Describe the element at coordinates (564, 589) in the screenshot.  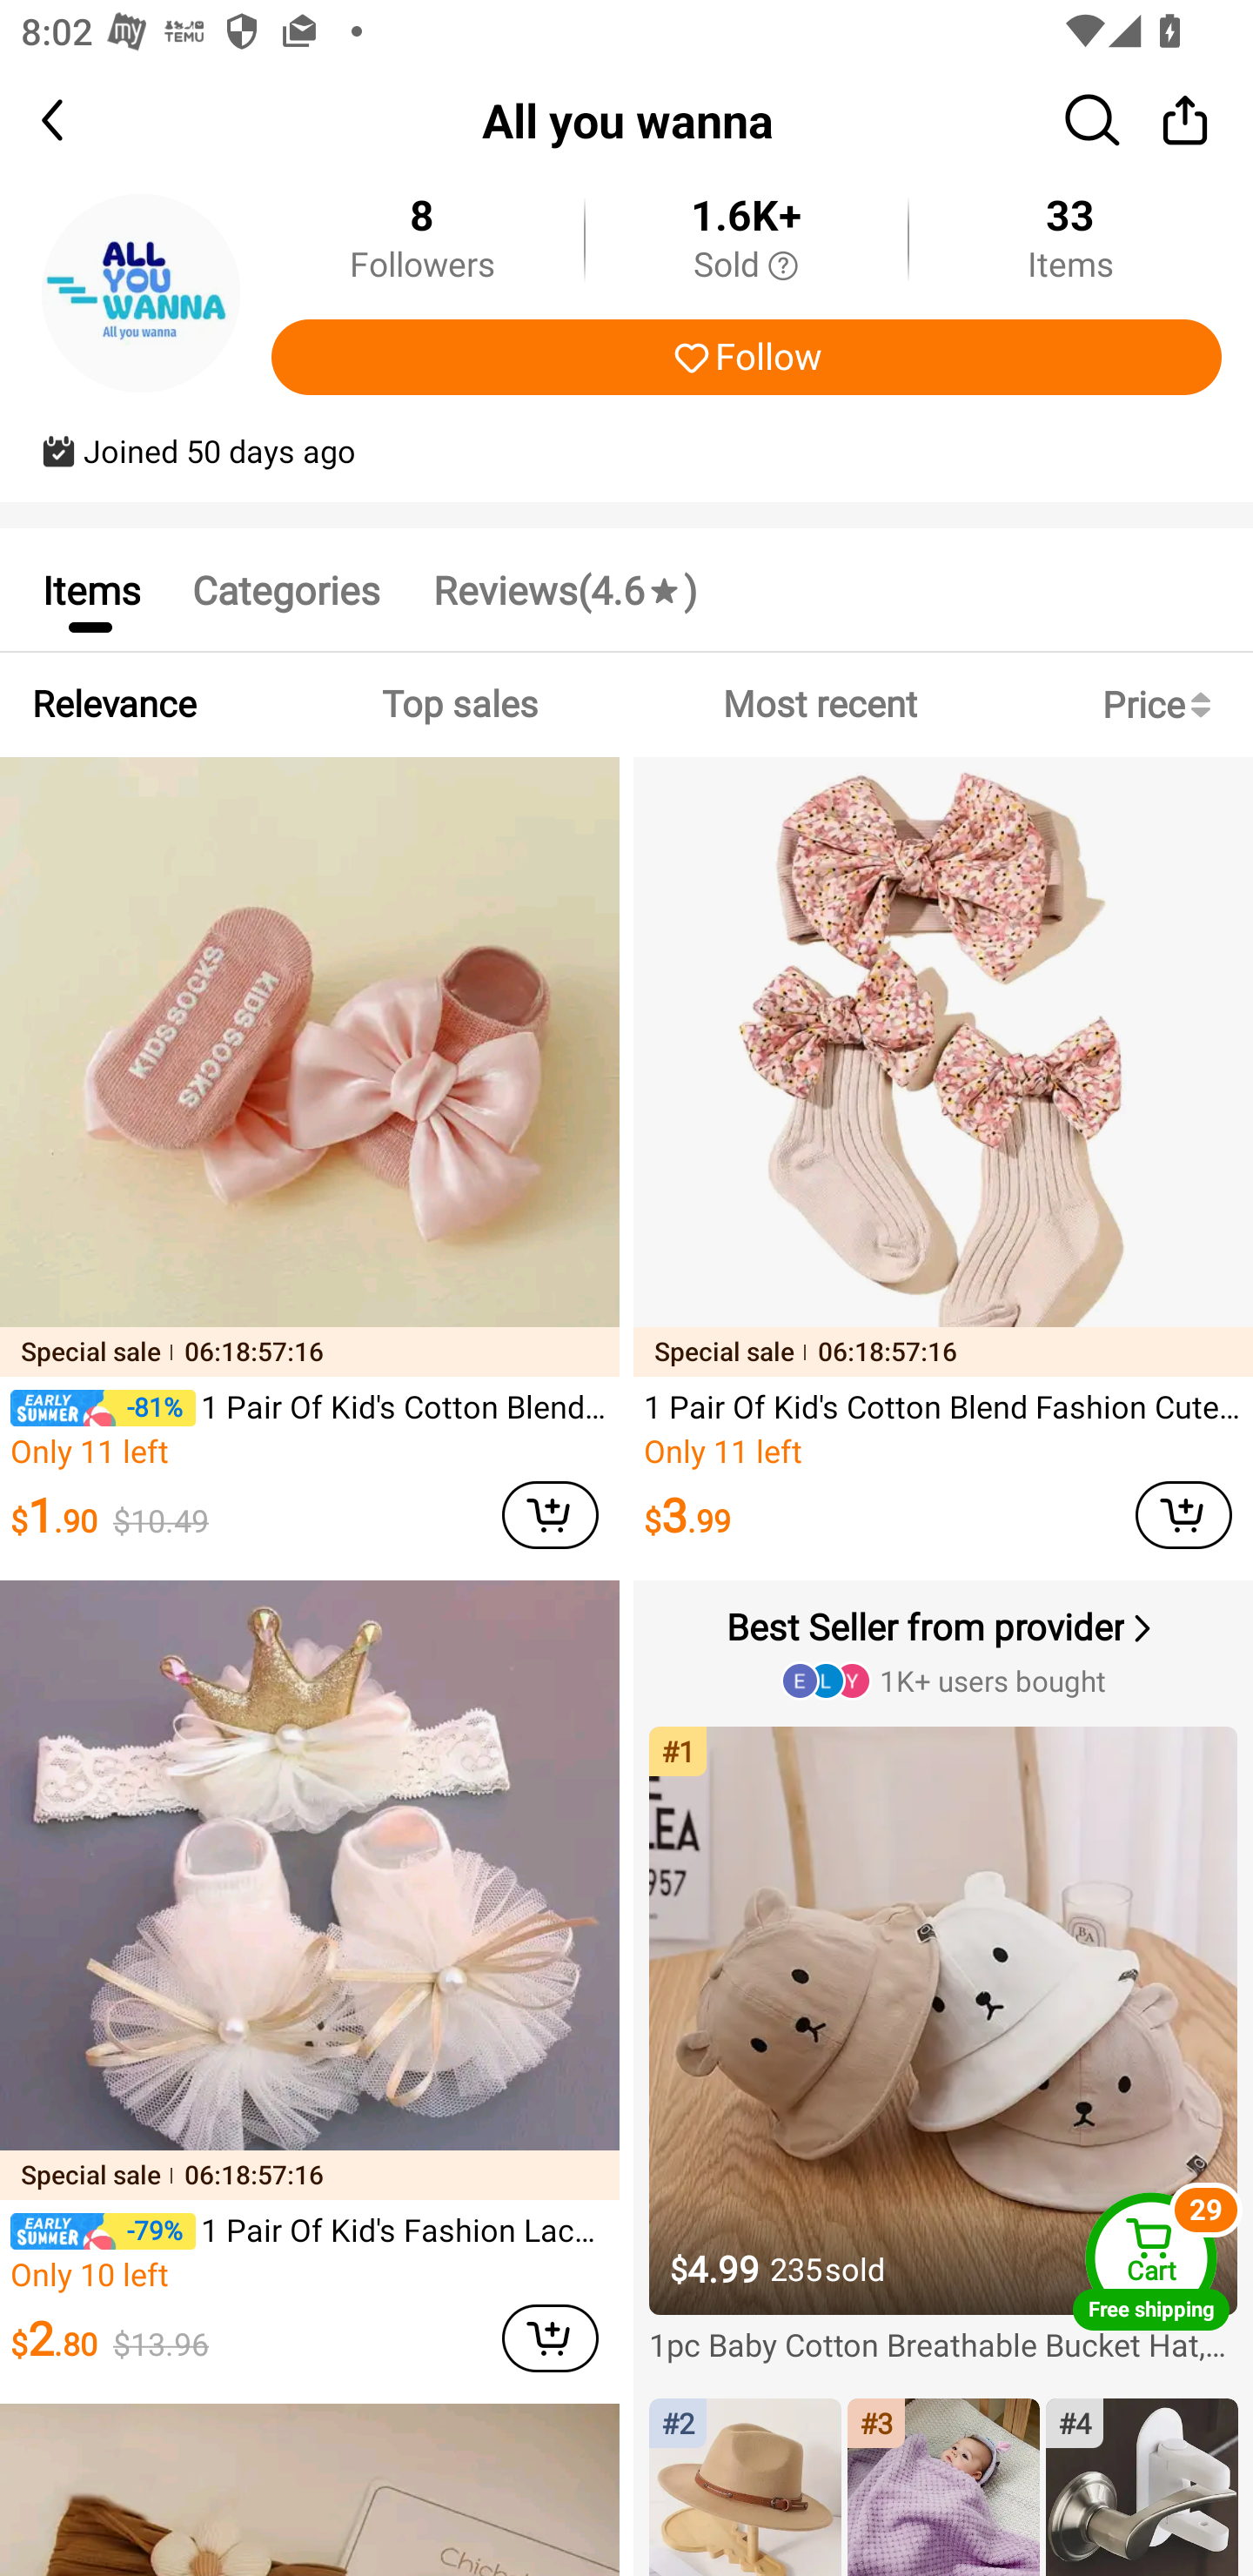
I see `Reviews(4.6 )` at that location.